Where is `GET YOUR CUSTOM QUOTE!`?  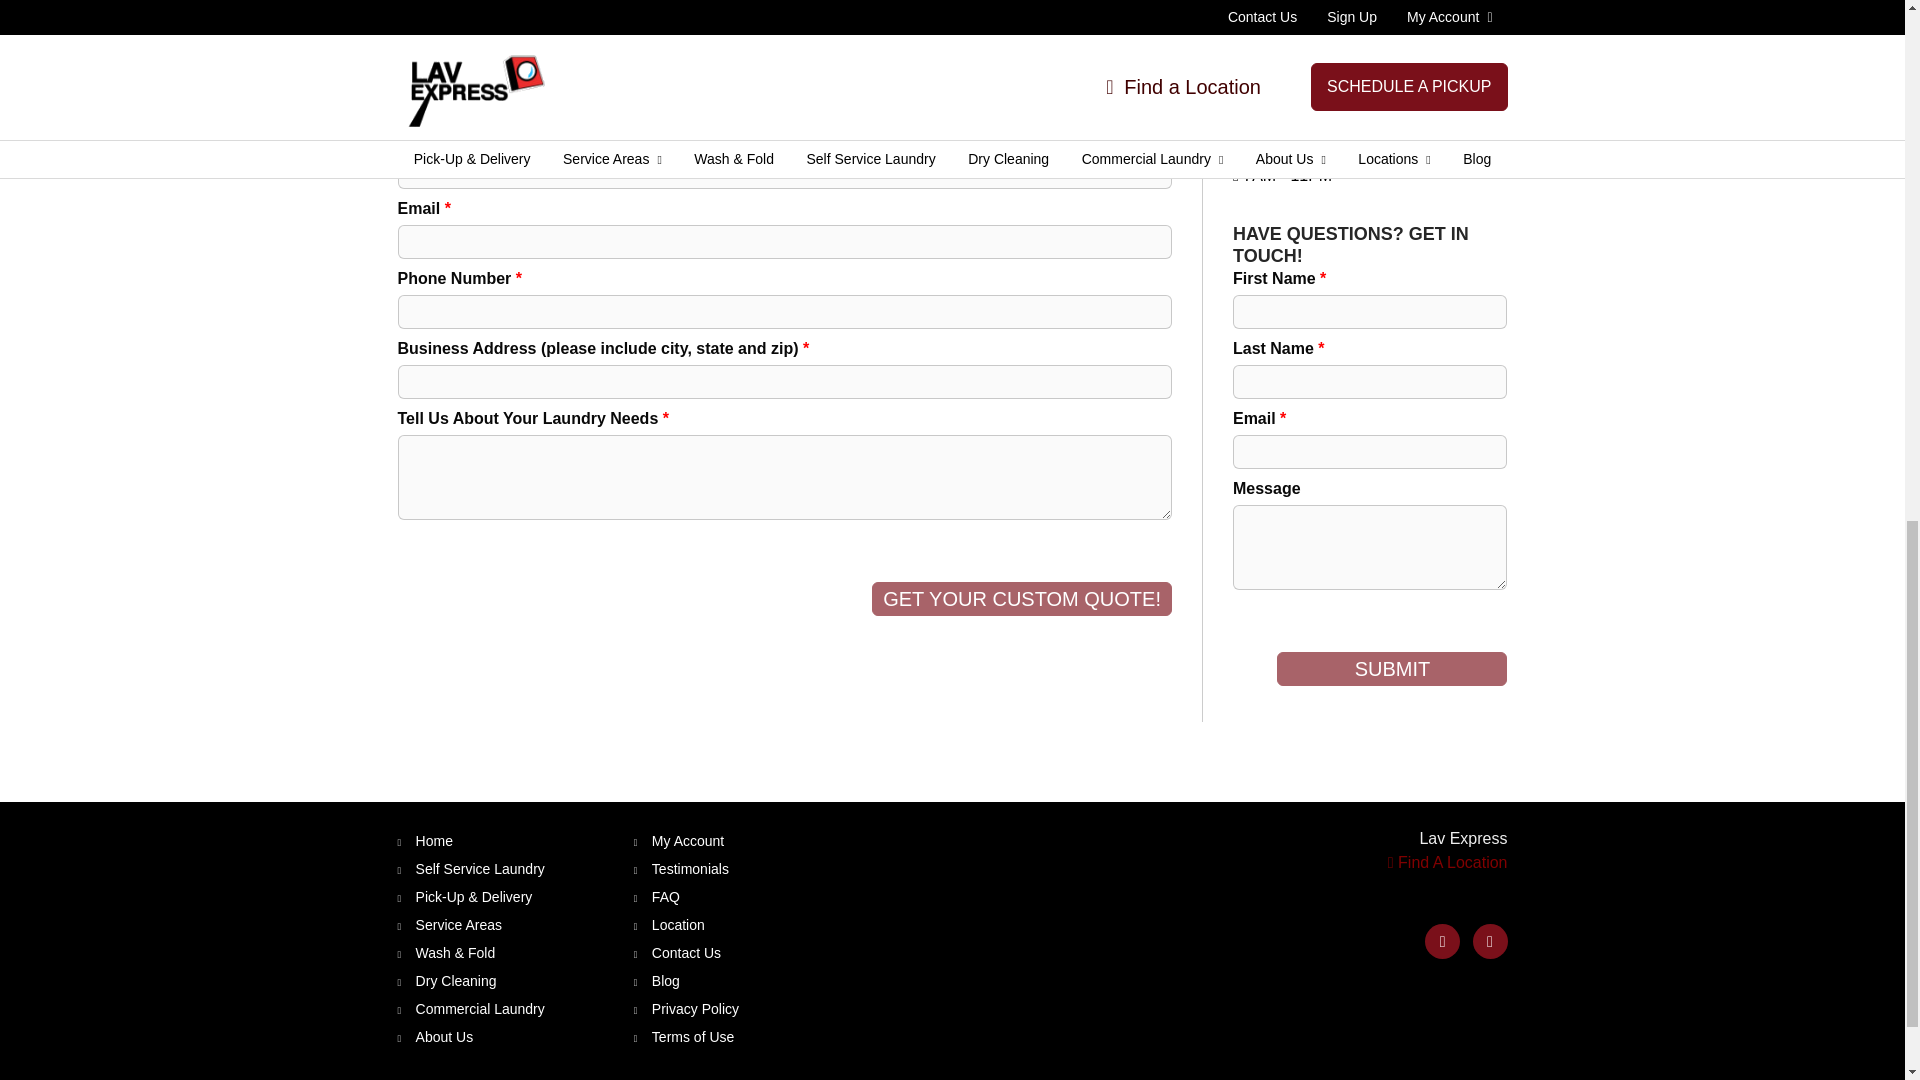 GET YOUR CUSTOM QUOTE! is located at coordinates (1021, 598).